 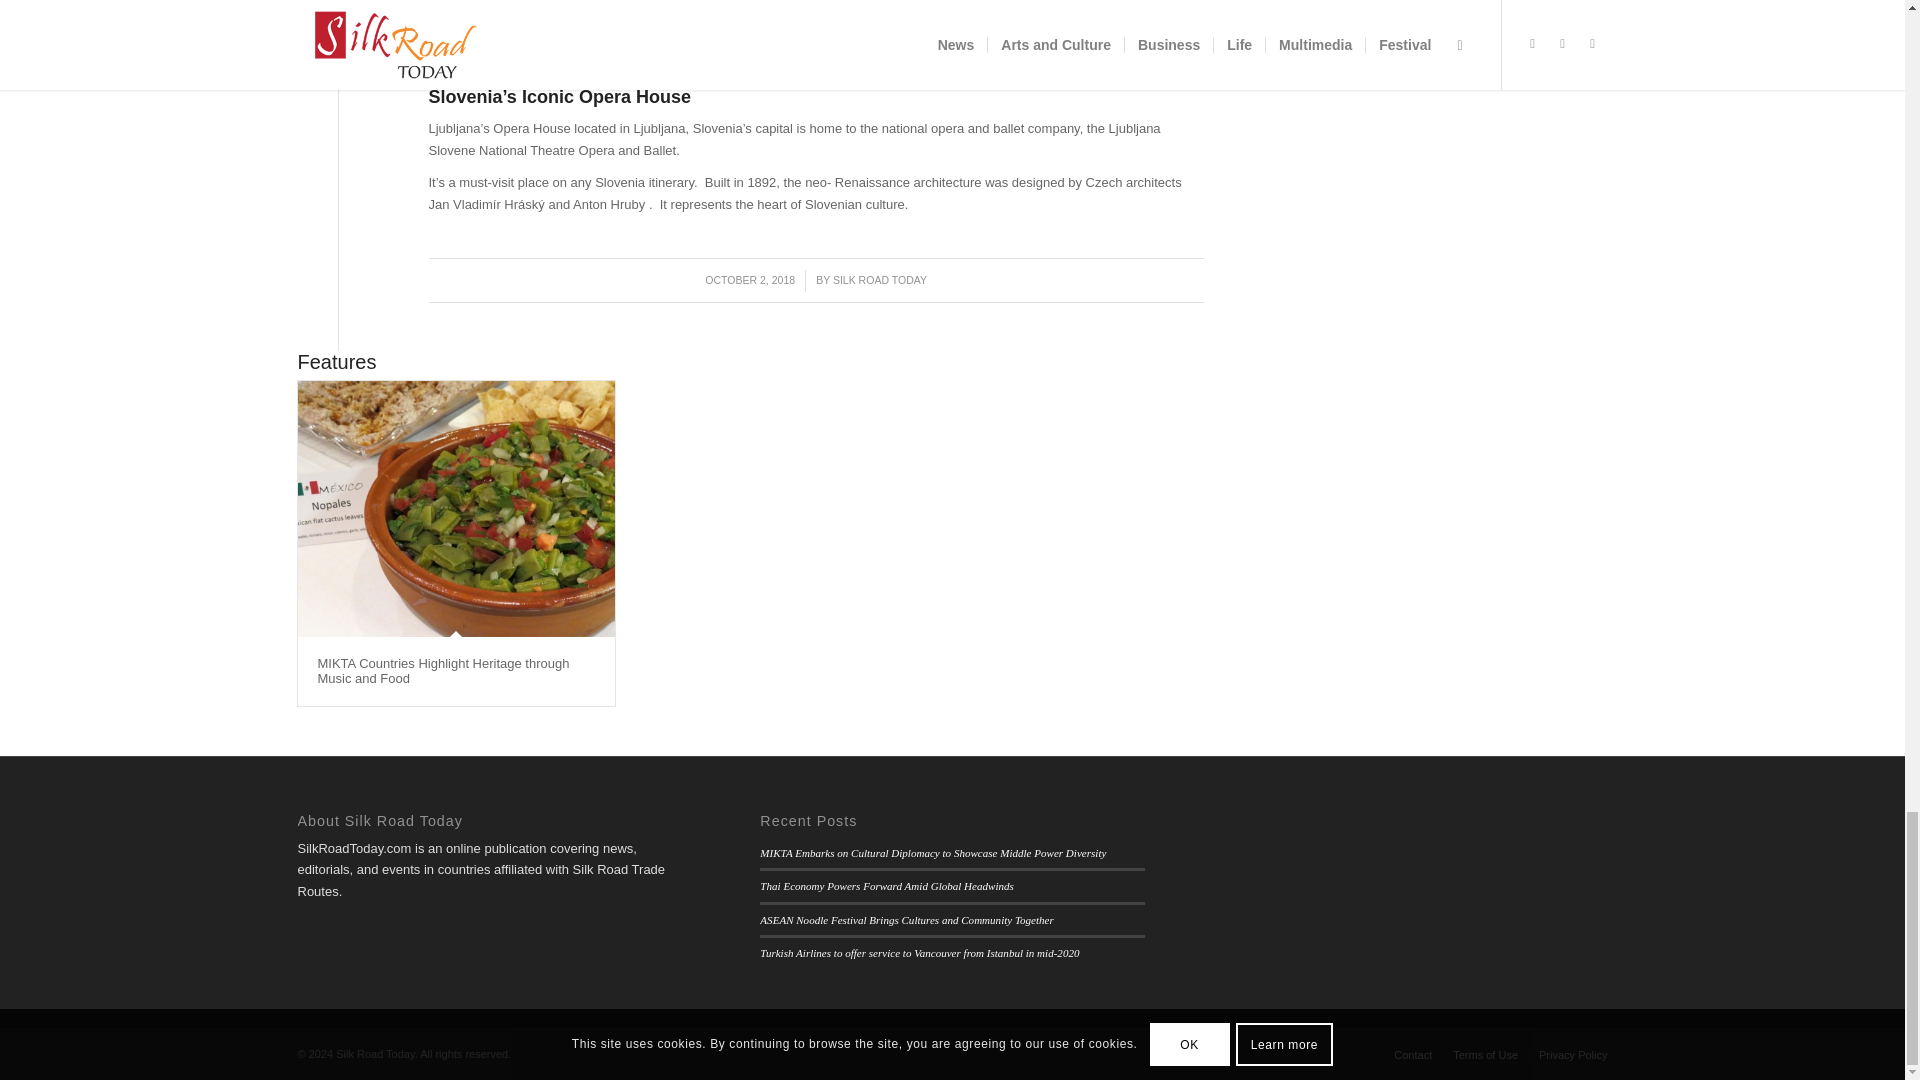 I want to click on Posts by Silk Road Today, so click(x=880, y=280).